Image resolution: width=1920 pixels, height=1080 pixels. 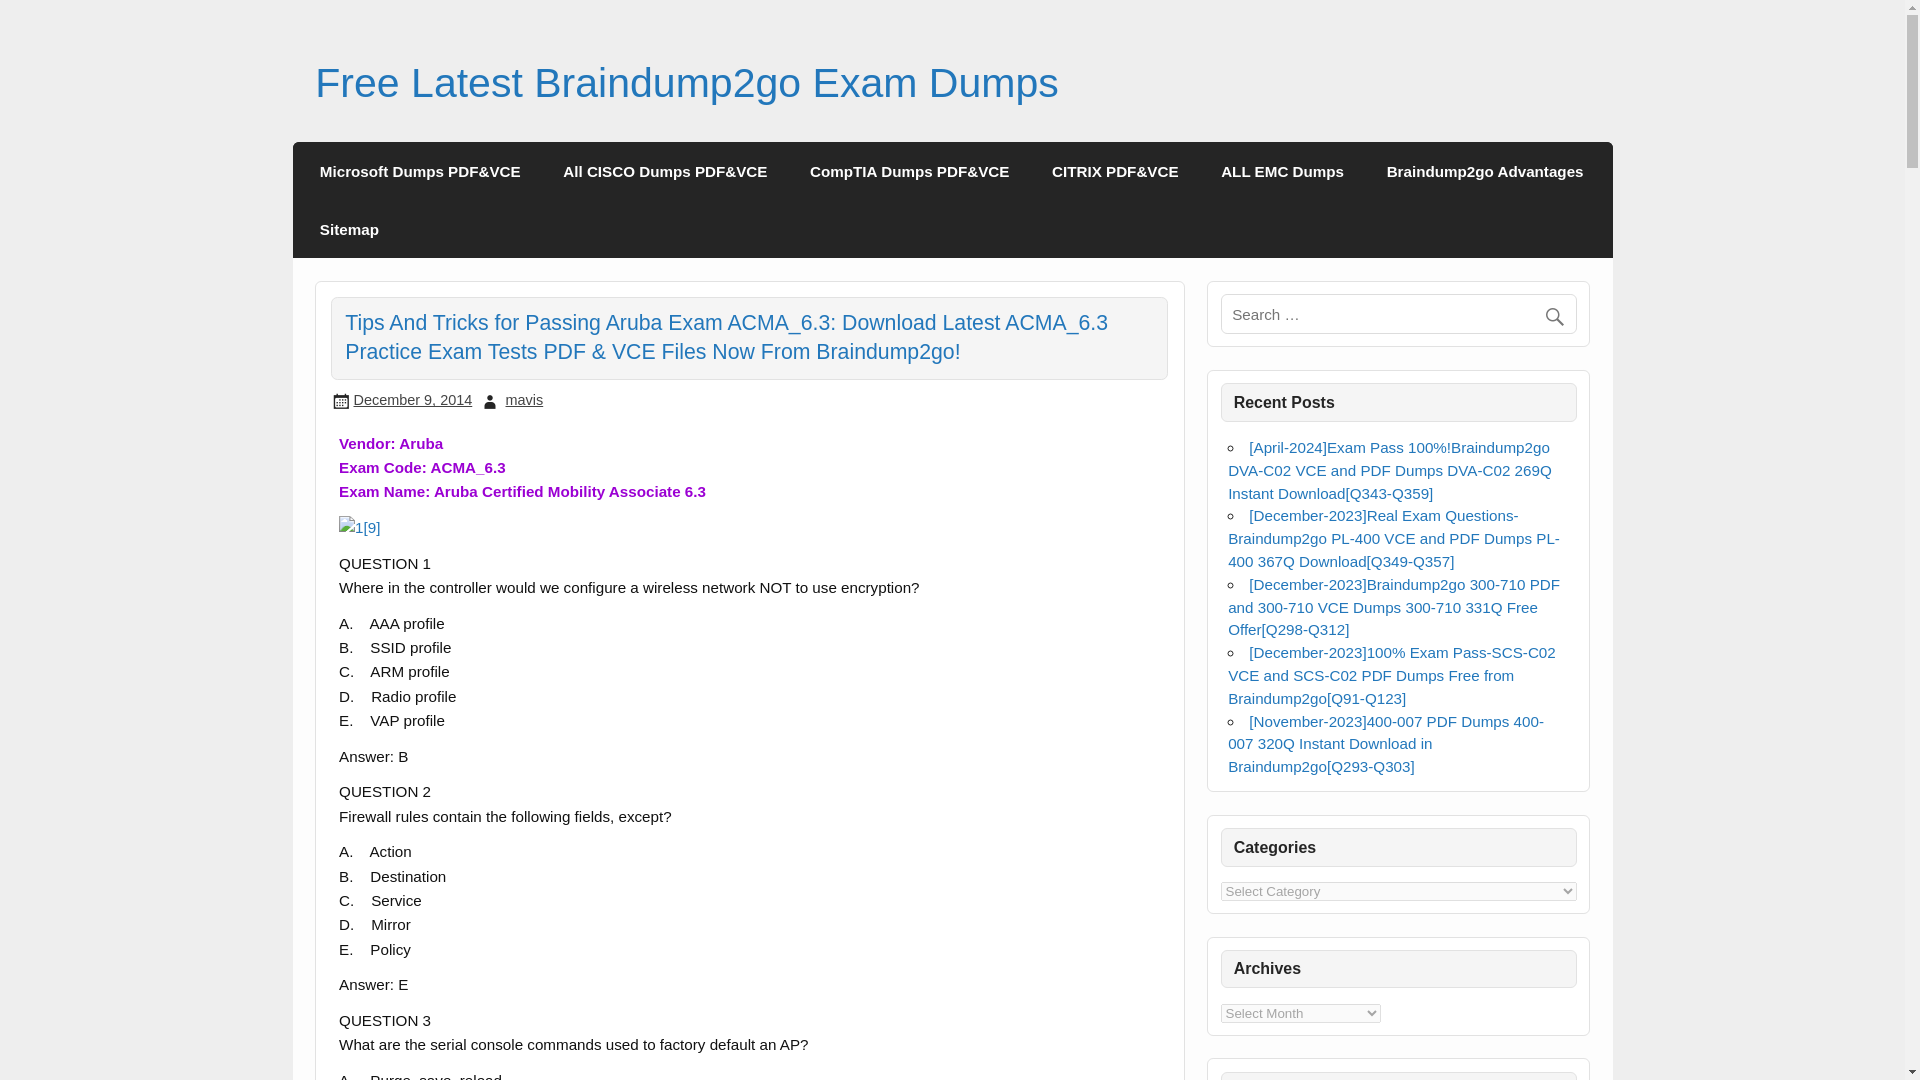 I want to click on 6:56 am, so click(x=412, y=400).